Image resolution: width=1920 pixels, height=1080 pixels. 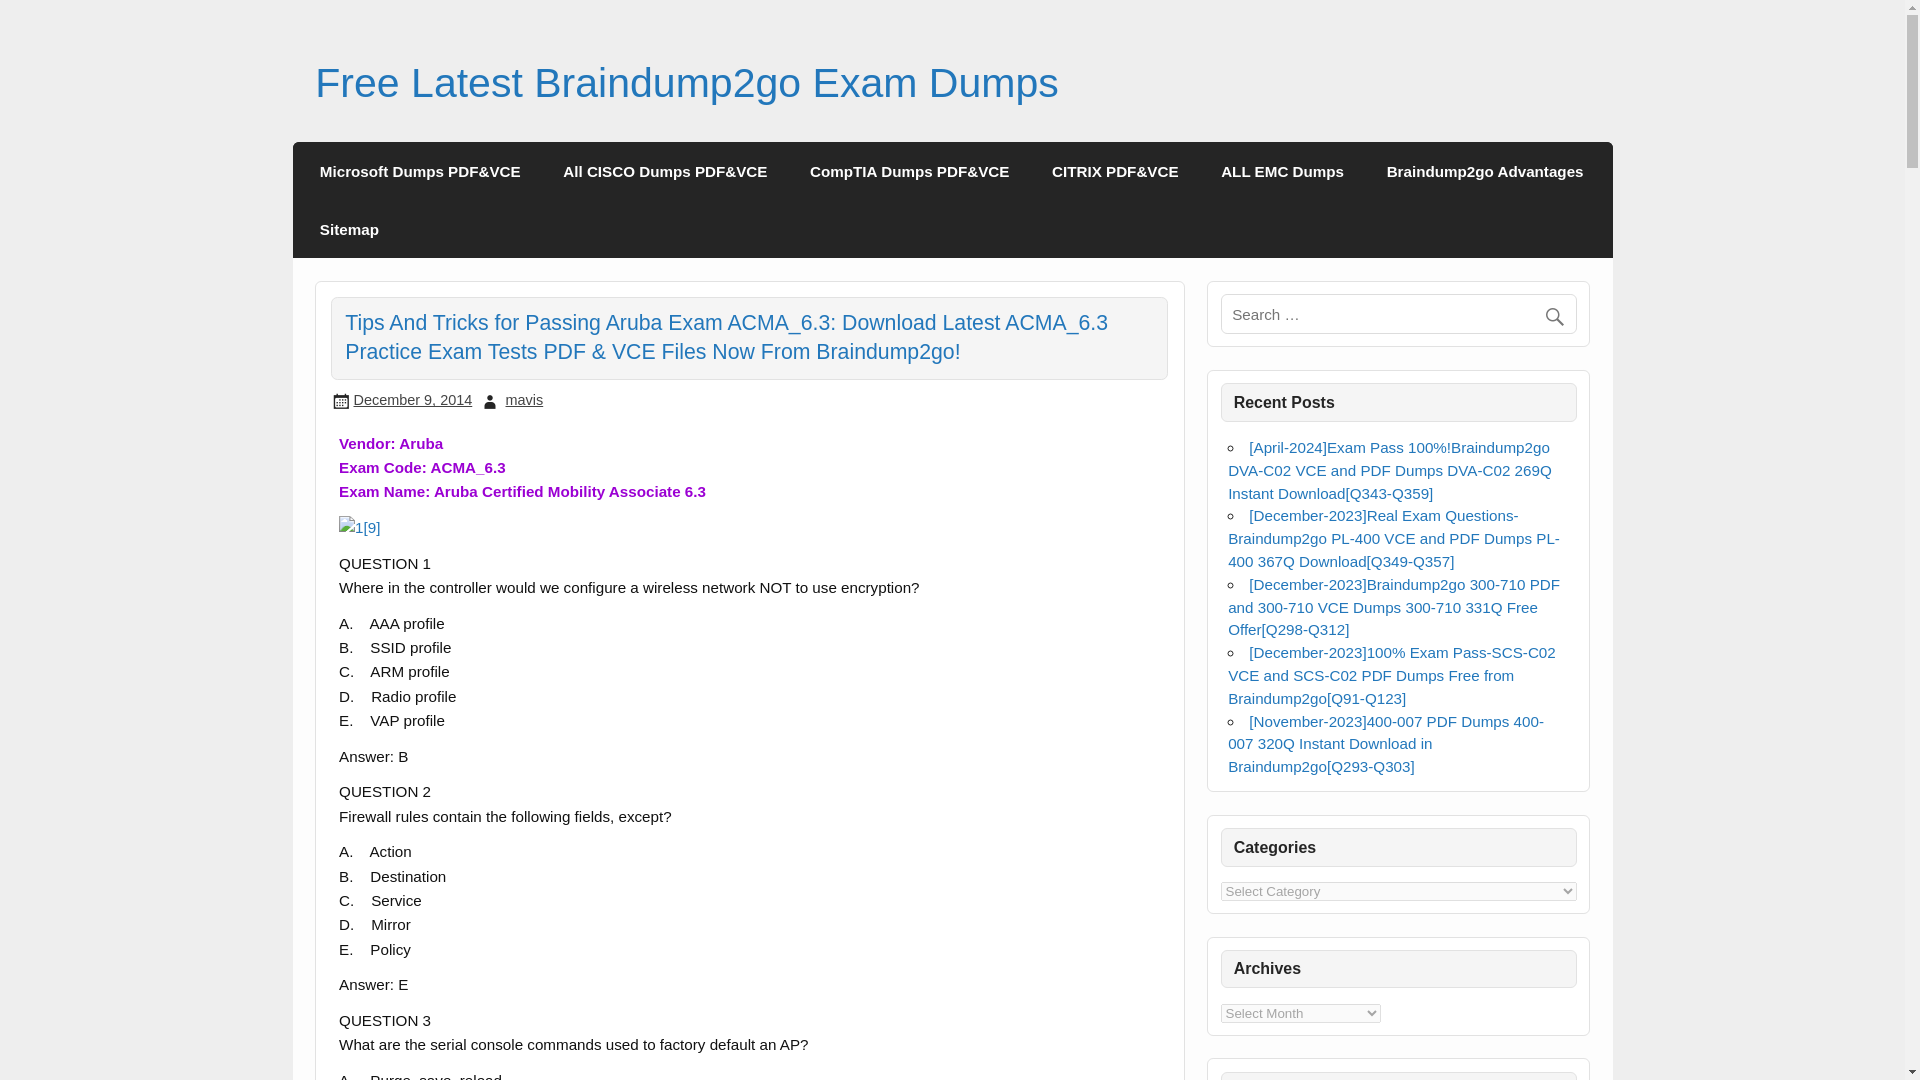 I want to click on 6:56 am, so click(x=412, y=400).